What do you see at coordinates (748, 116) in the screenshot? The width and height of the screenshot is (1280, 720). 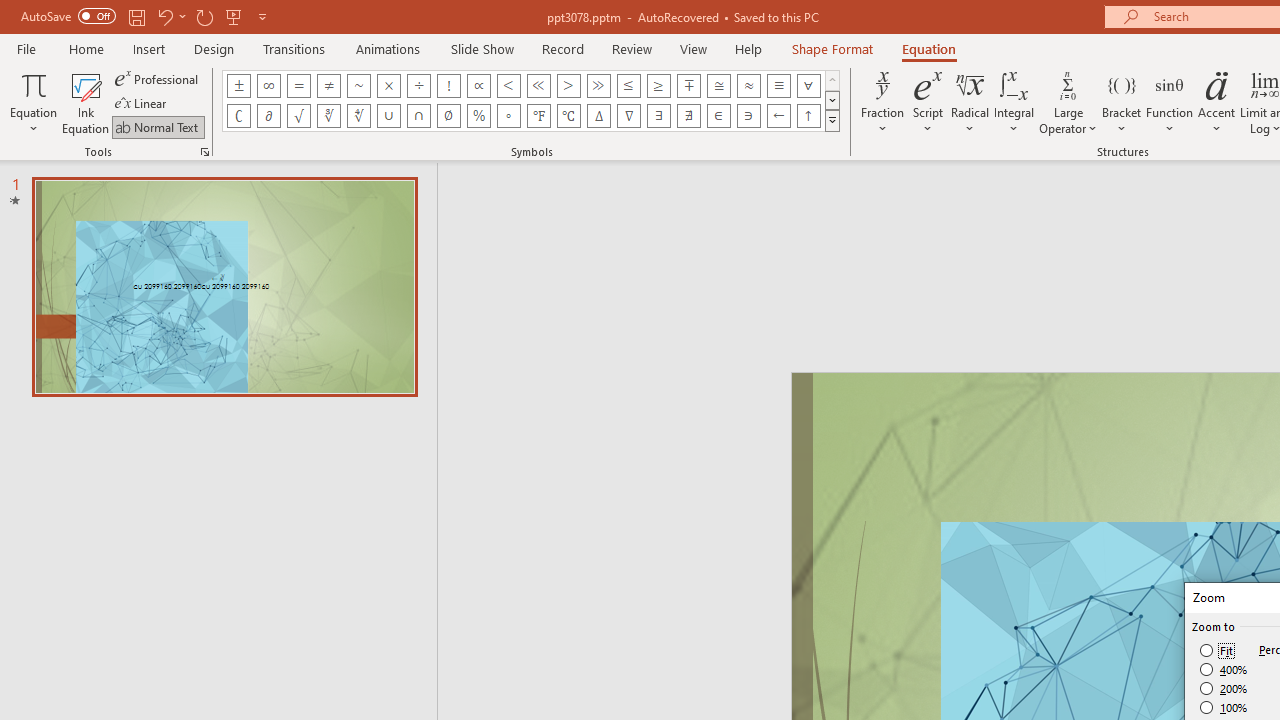 I see `Equation Symbol Contains as Member` at bounding box center [748, 116].